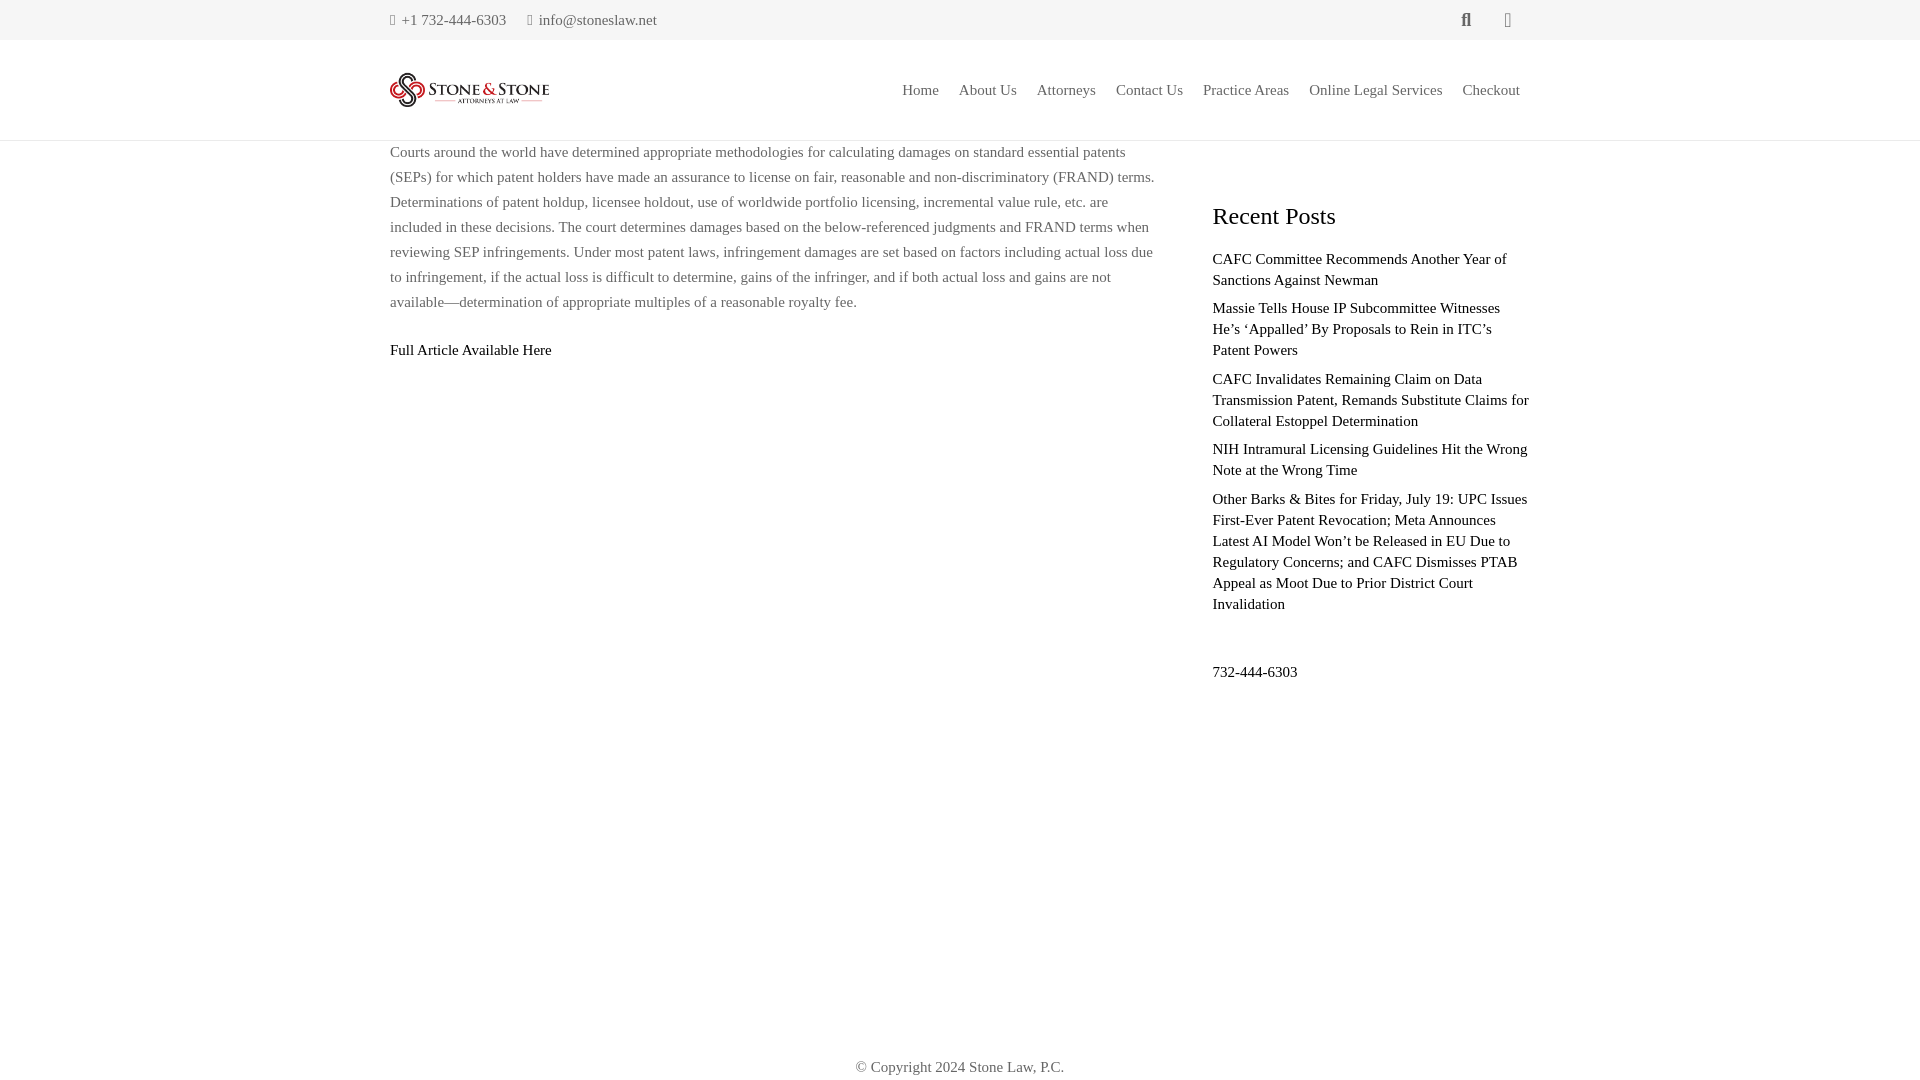 Image resolution: width=1920 pixels, height=1080 pixels. What do you see at coordinates (1246, 89) in the screenshot?
I see `Practice Areas` at bounding box center [1246, 89].